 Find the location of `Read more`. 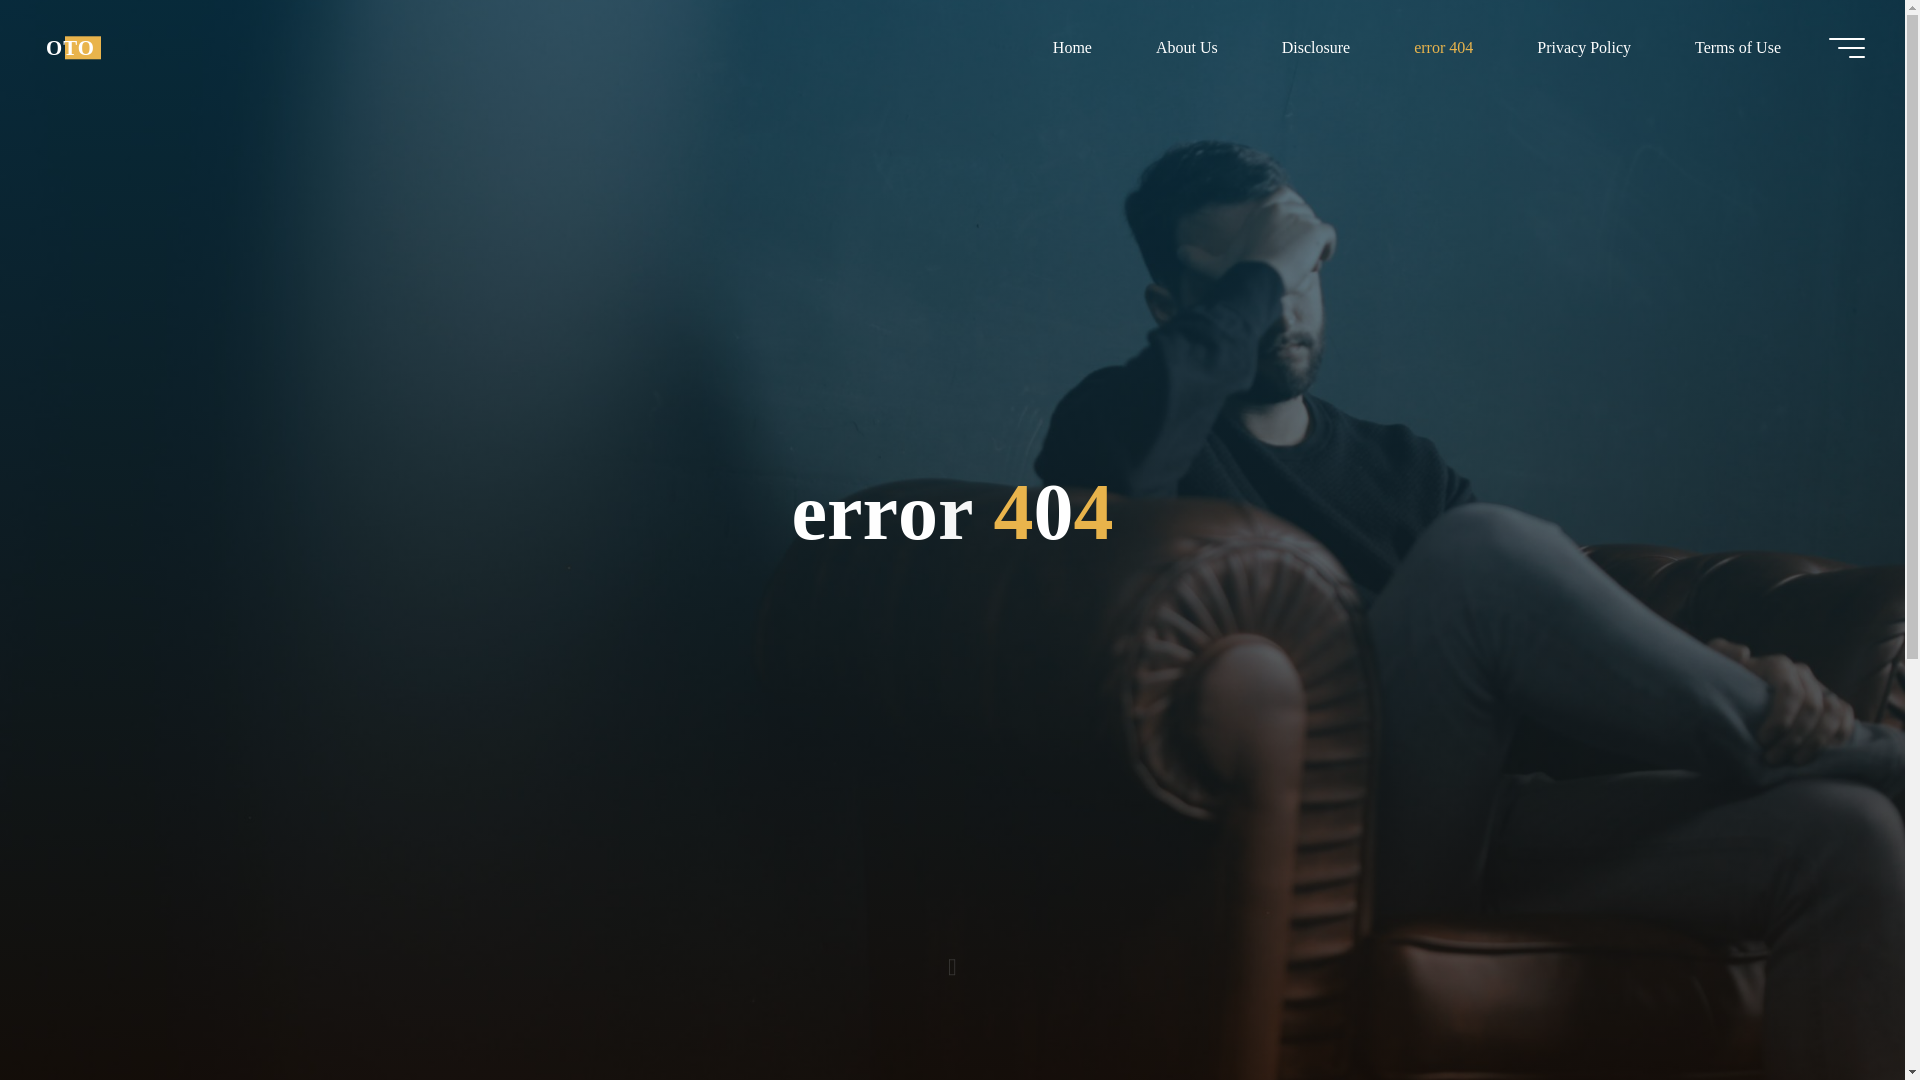

Read more is located at coordinates (952, 955).